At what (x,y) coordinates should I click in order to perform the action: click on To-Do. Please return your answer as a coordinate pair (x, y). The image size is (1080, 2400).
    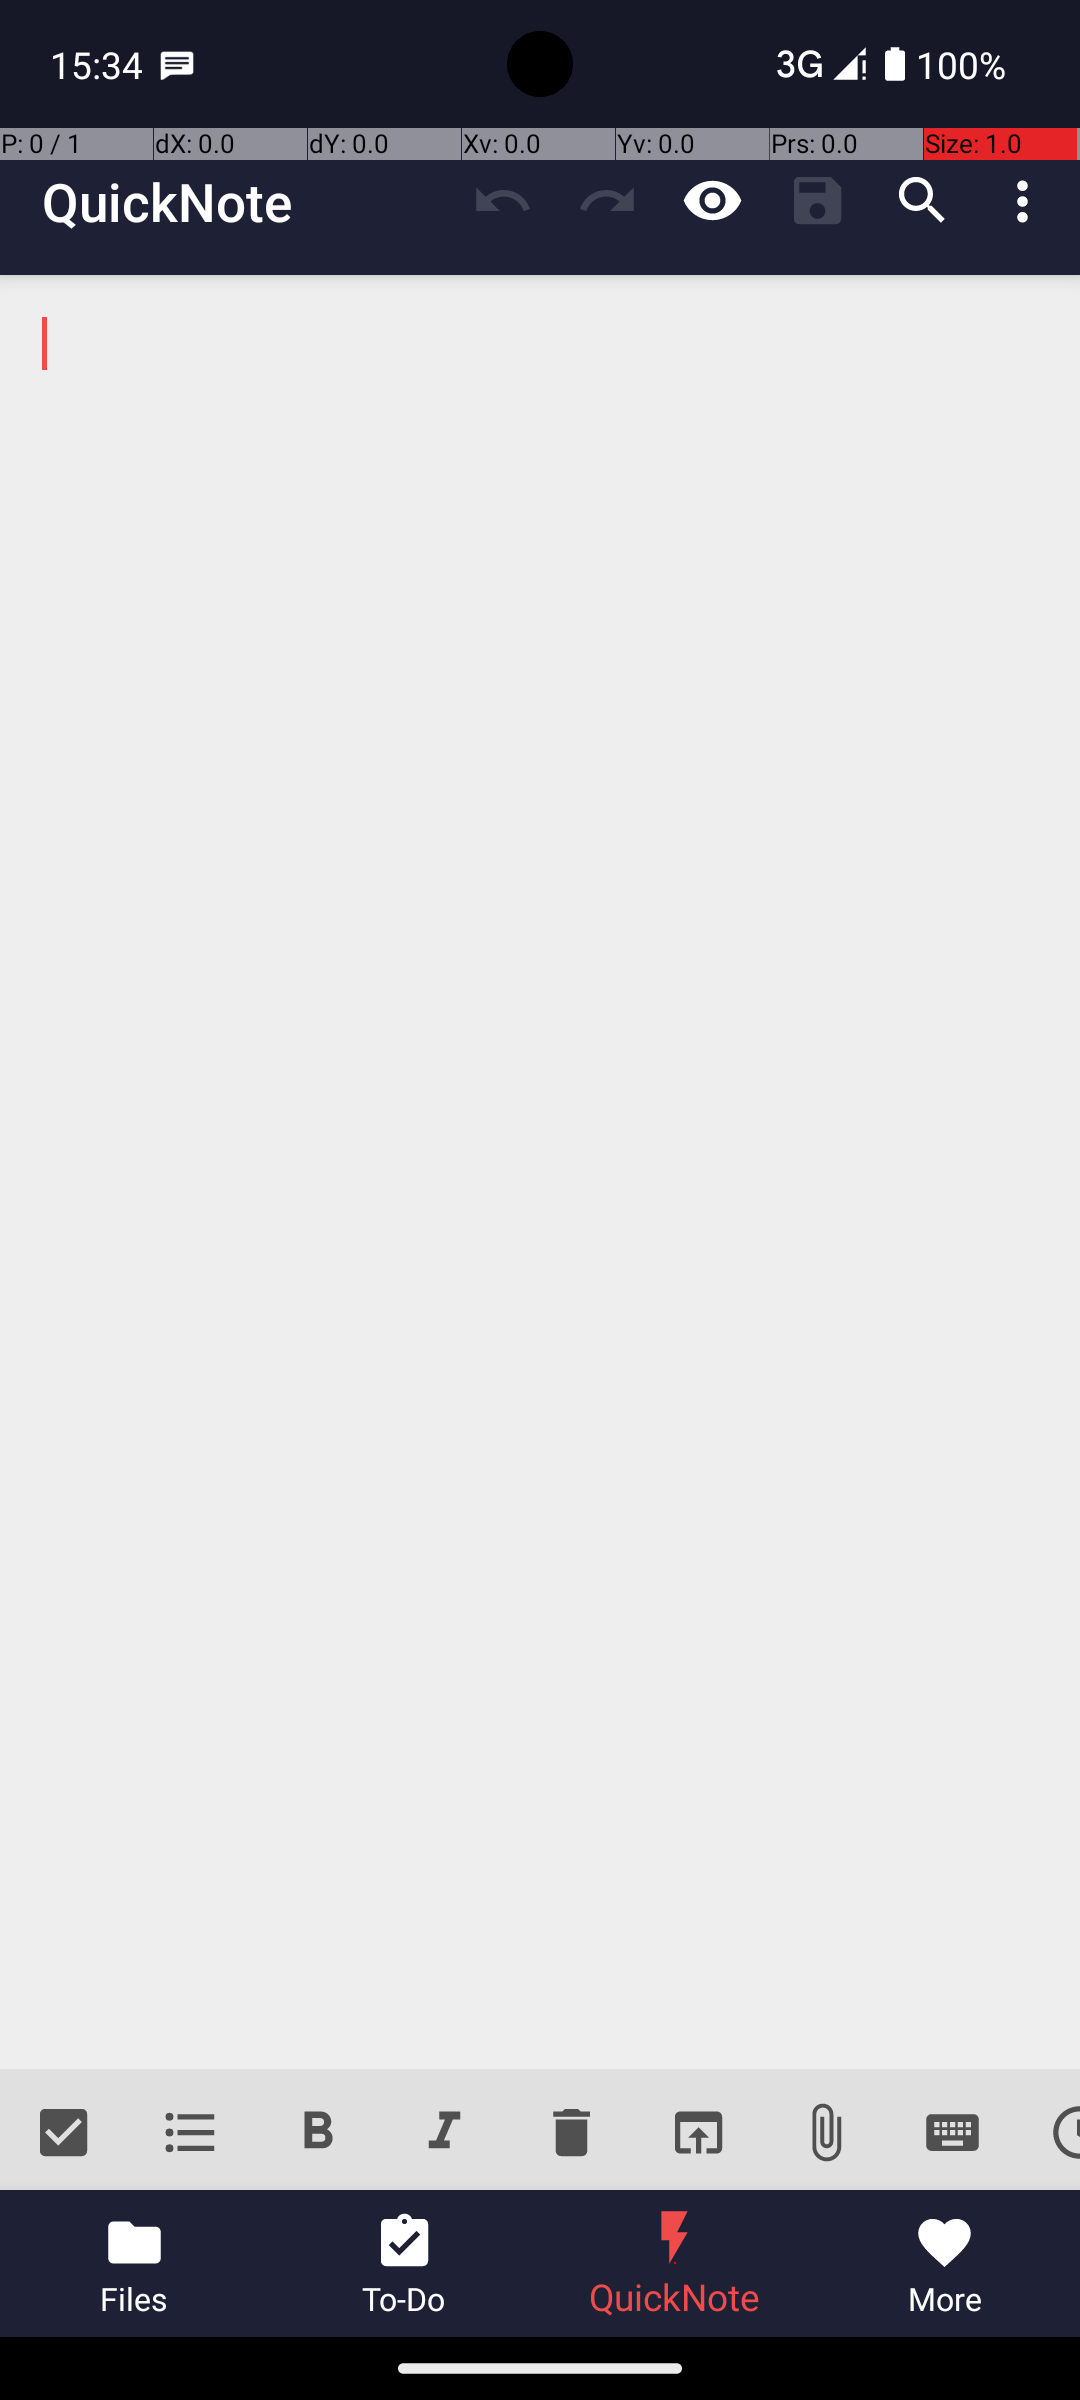
    Looking at the image, I should click on (405, 2264).